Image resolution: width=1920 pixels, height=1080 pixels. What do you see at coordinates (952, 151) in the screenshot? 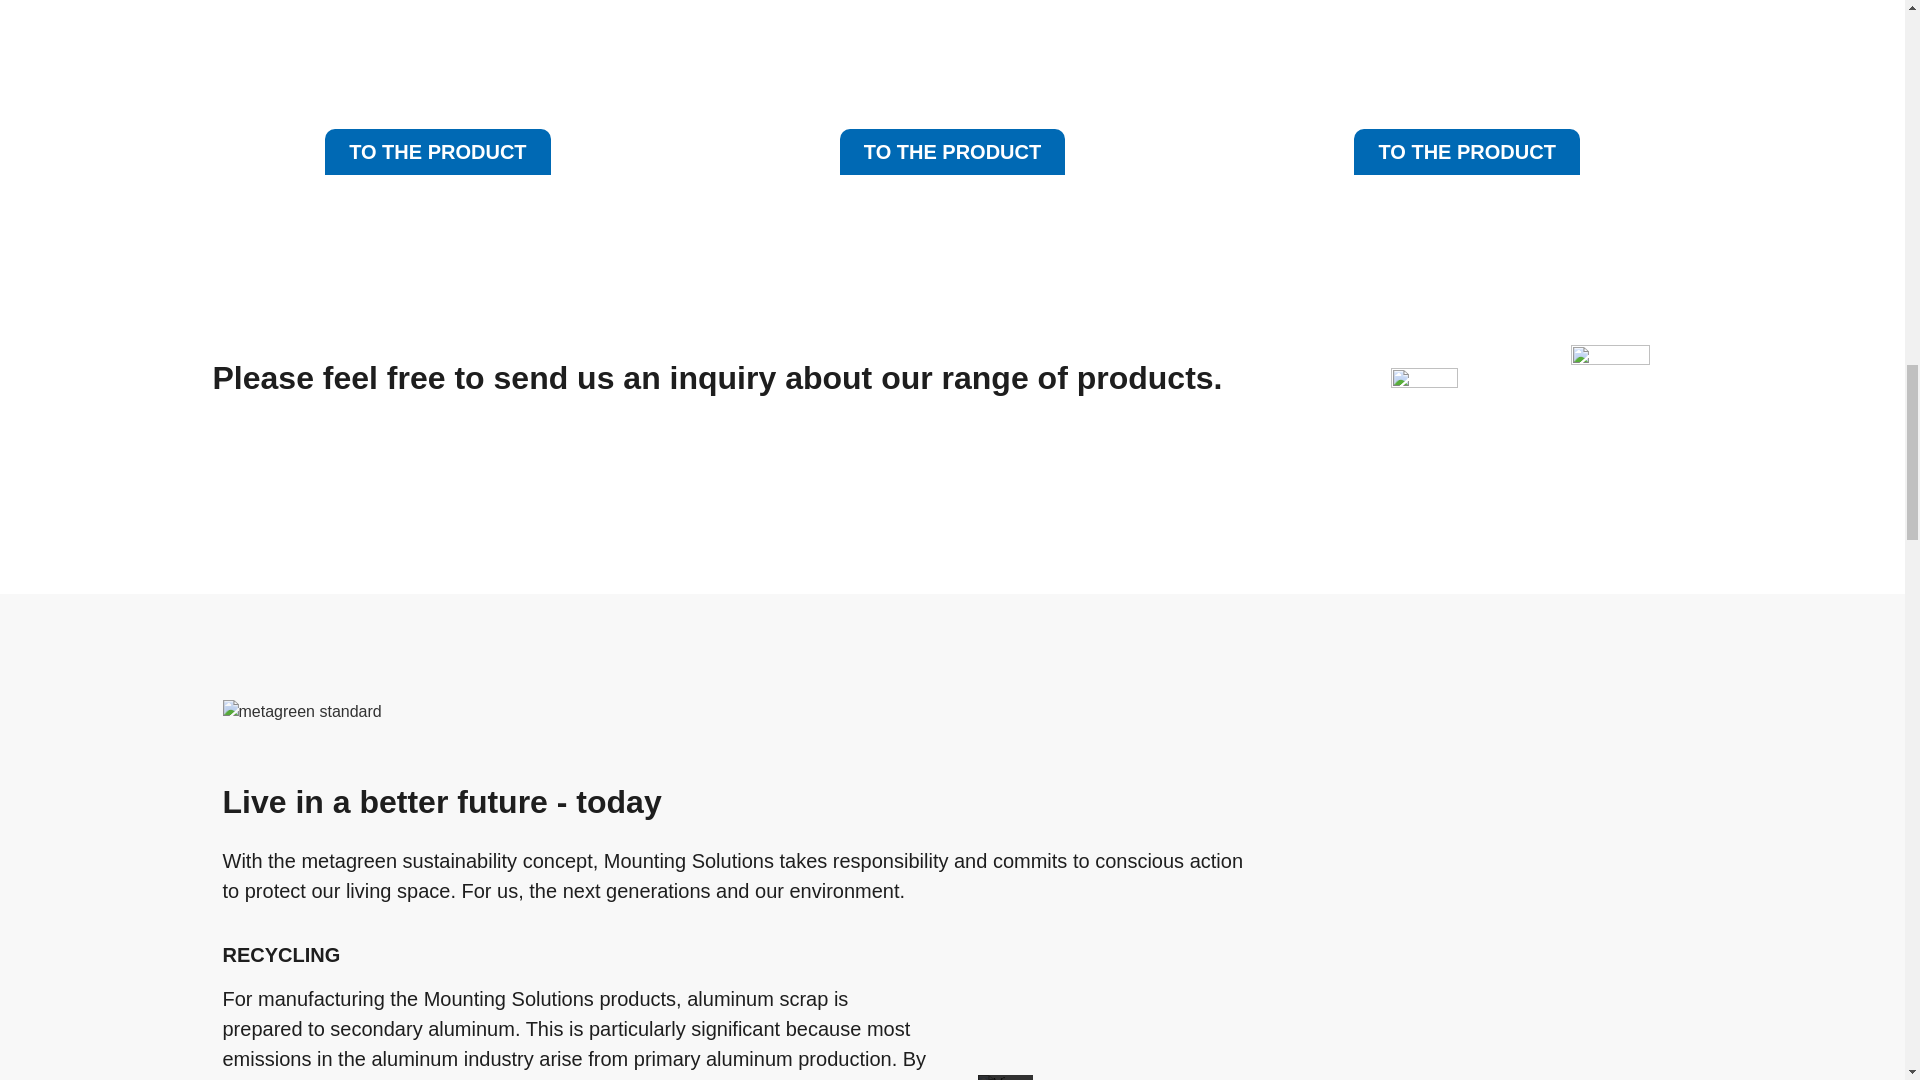
I see `TO THE PRODUCT` at bounding box center [952, 151].